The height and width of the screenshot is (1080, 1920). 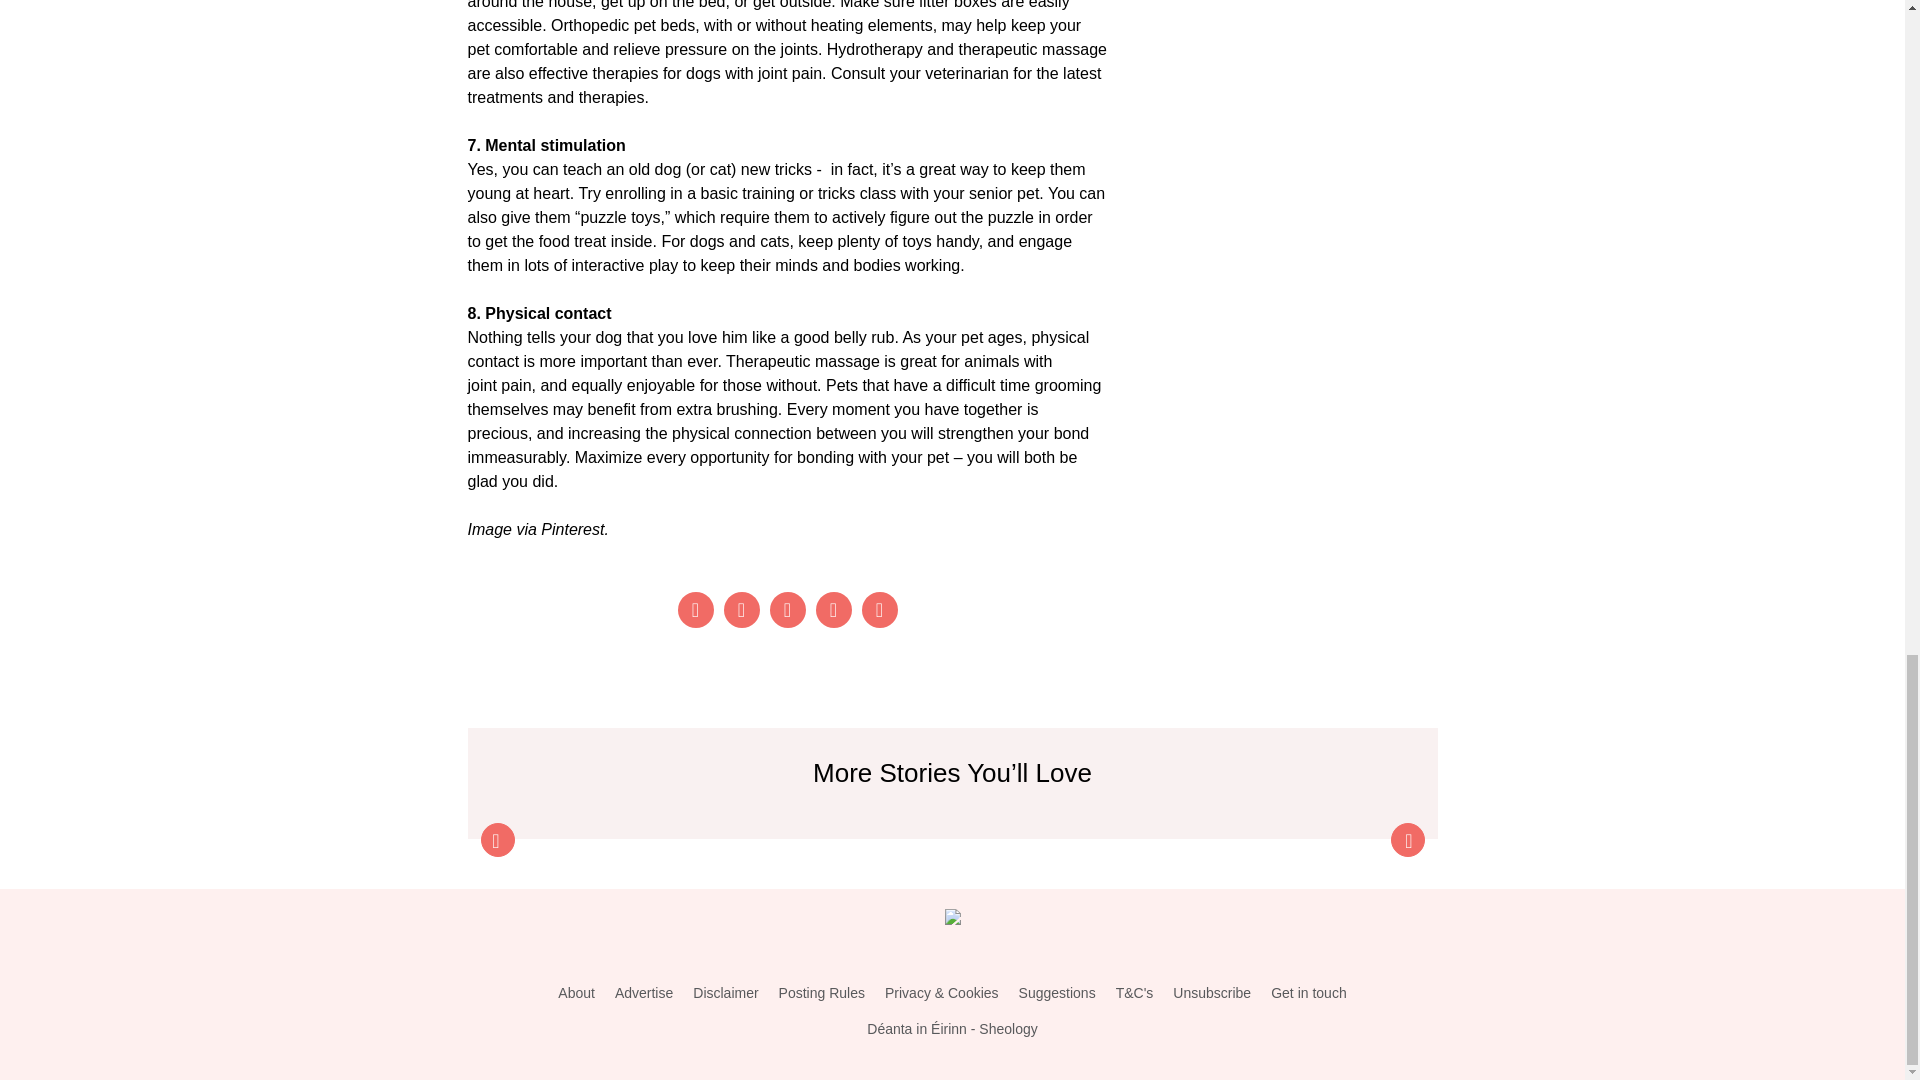 What do you see at coordinates (880, 609) in the screenshot?
I see `Email` at bounding box center [880, 609].